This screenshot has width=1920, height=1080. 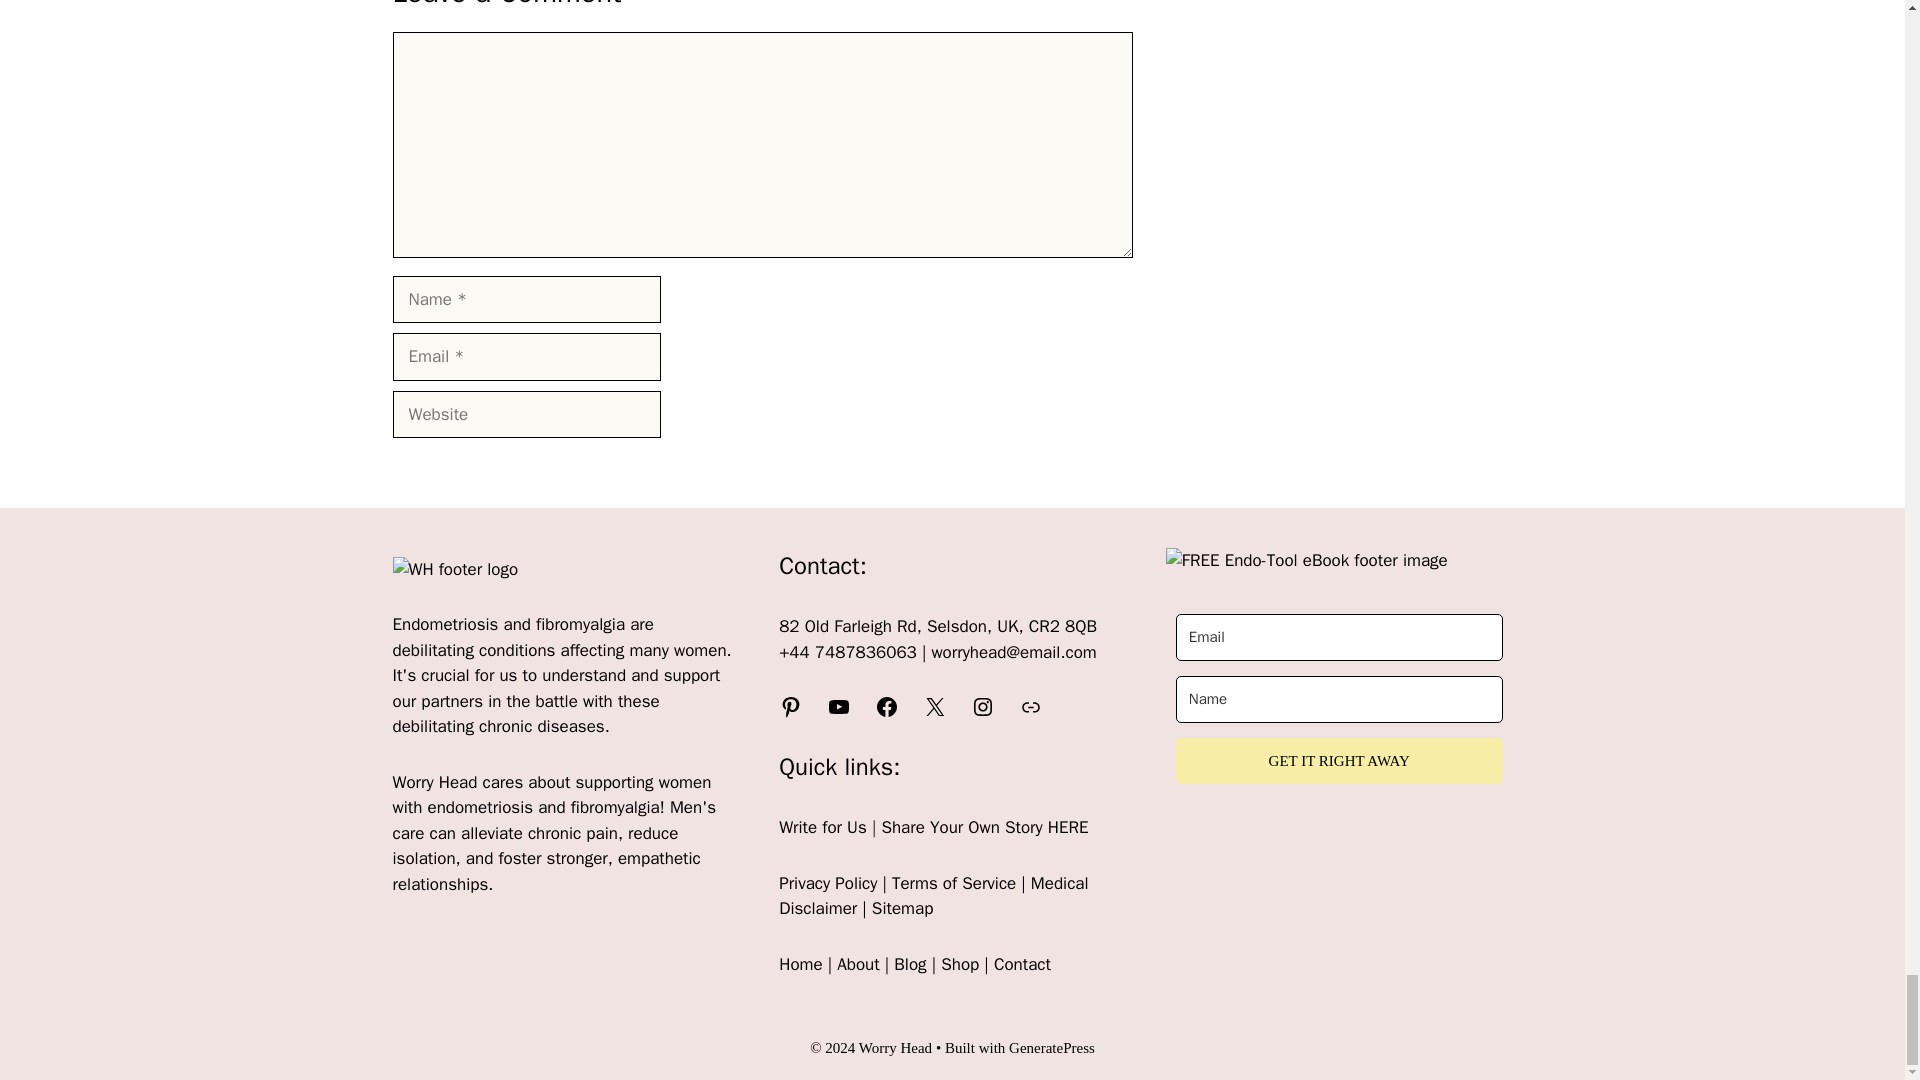 I want to click on Home, so click(x=800, y=964).